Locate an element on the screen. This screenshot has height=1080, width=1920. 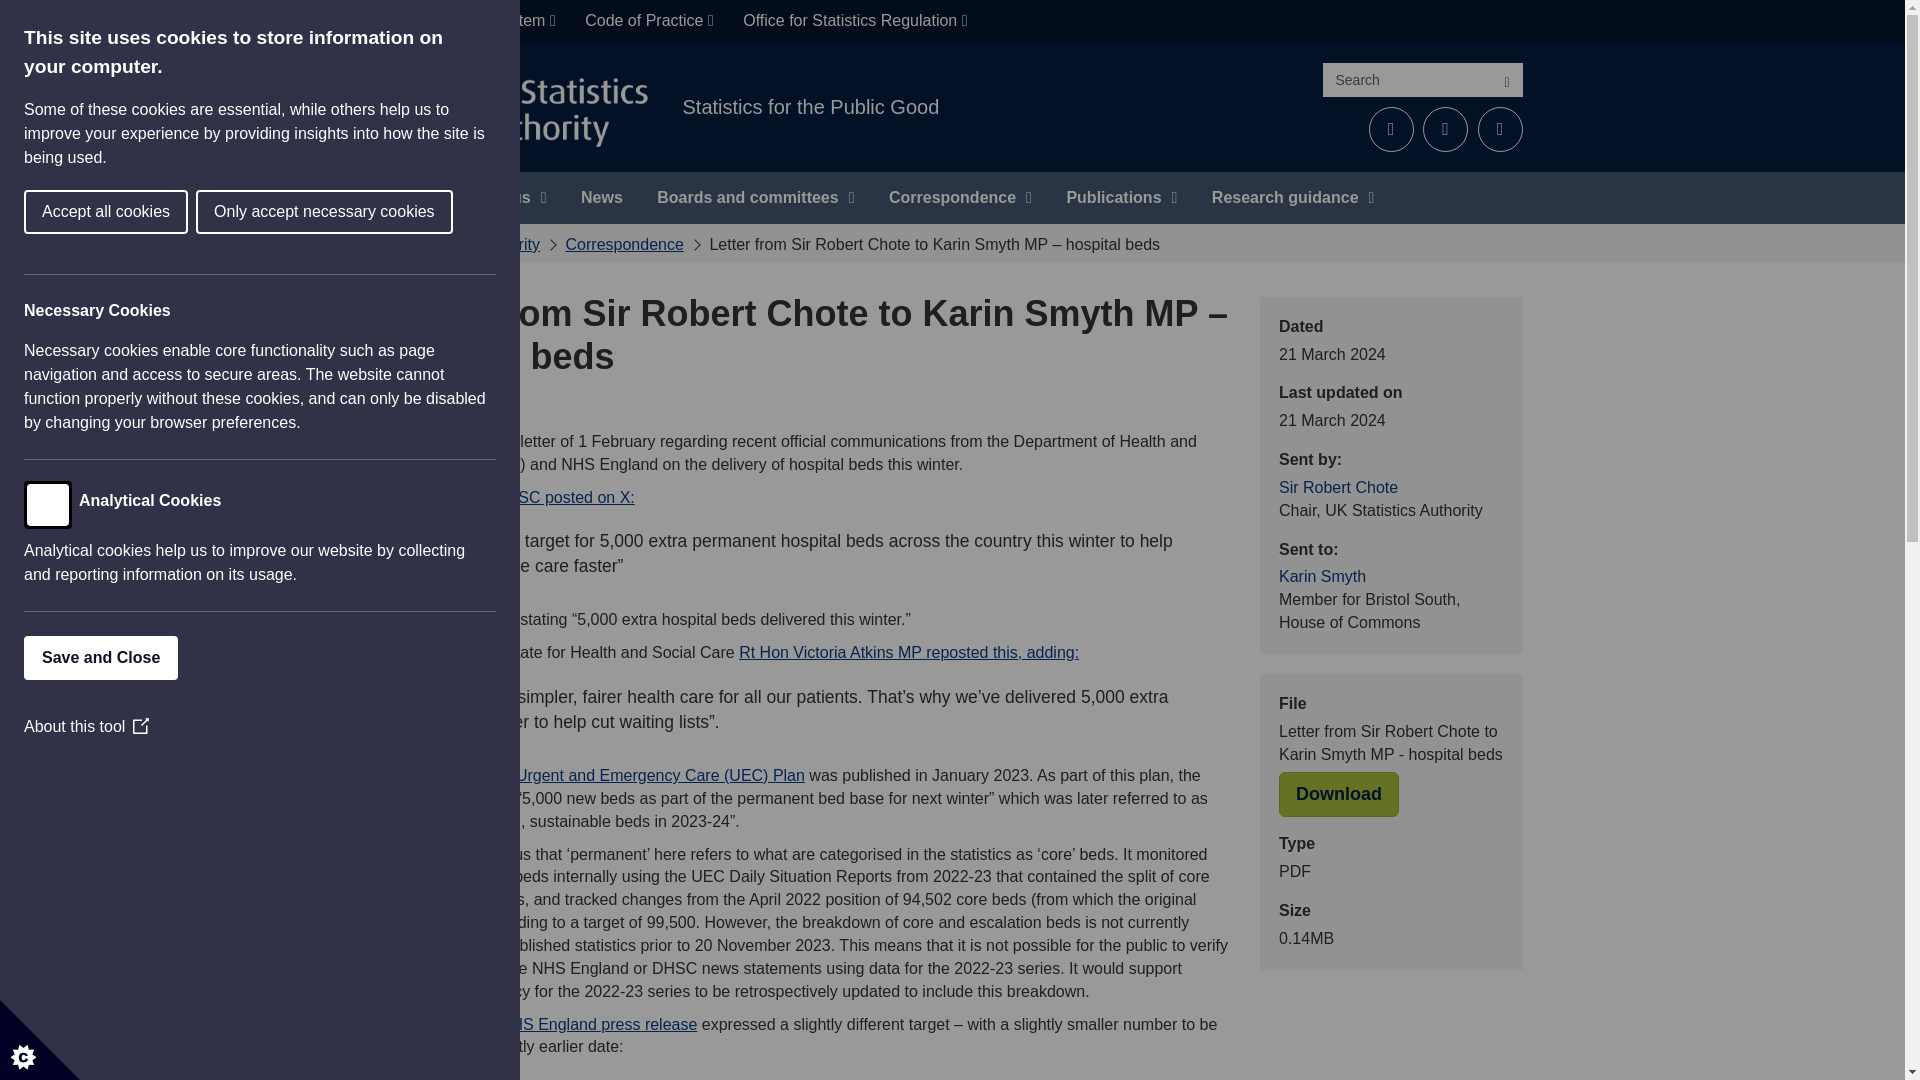
Boards and committees is located at coordinates (755, 197).